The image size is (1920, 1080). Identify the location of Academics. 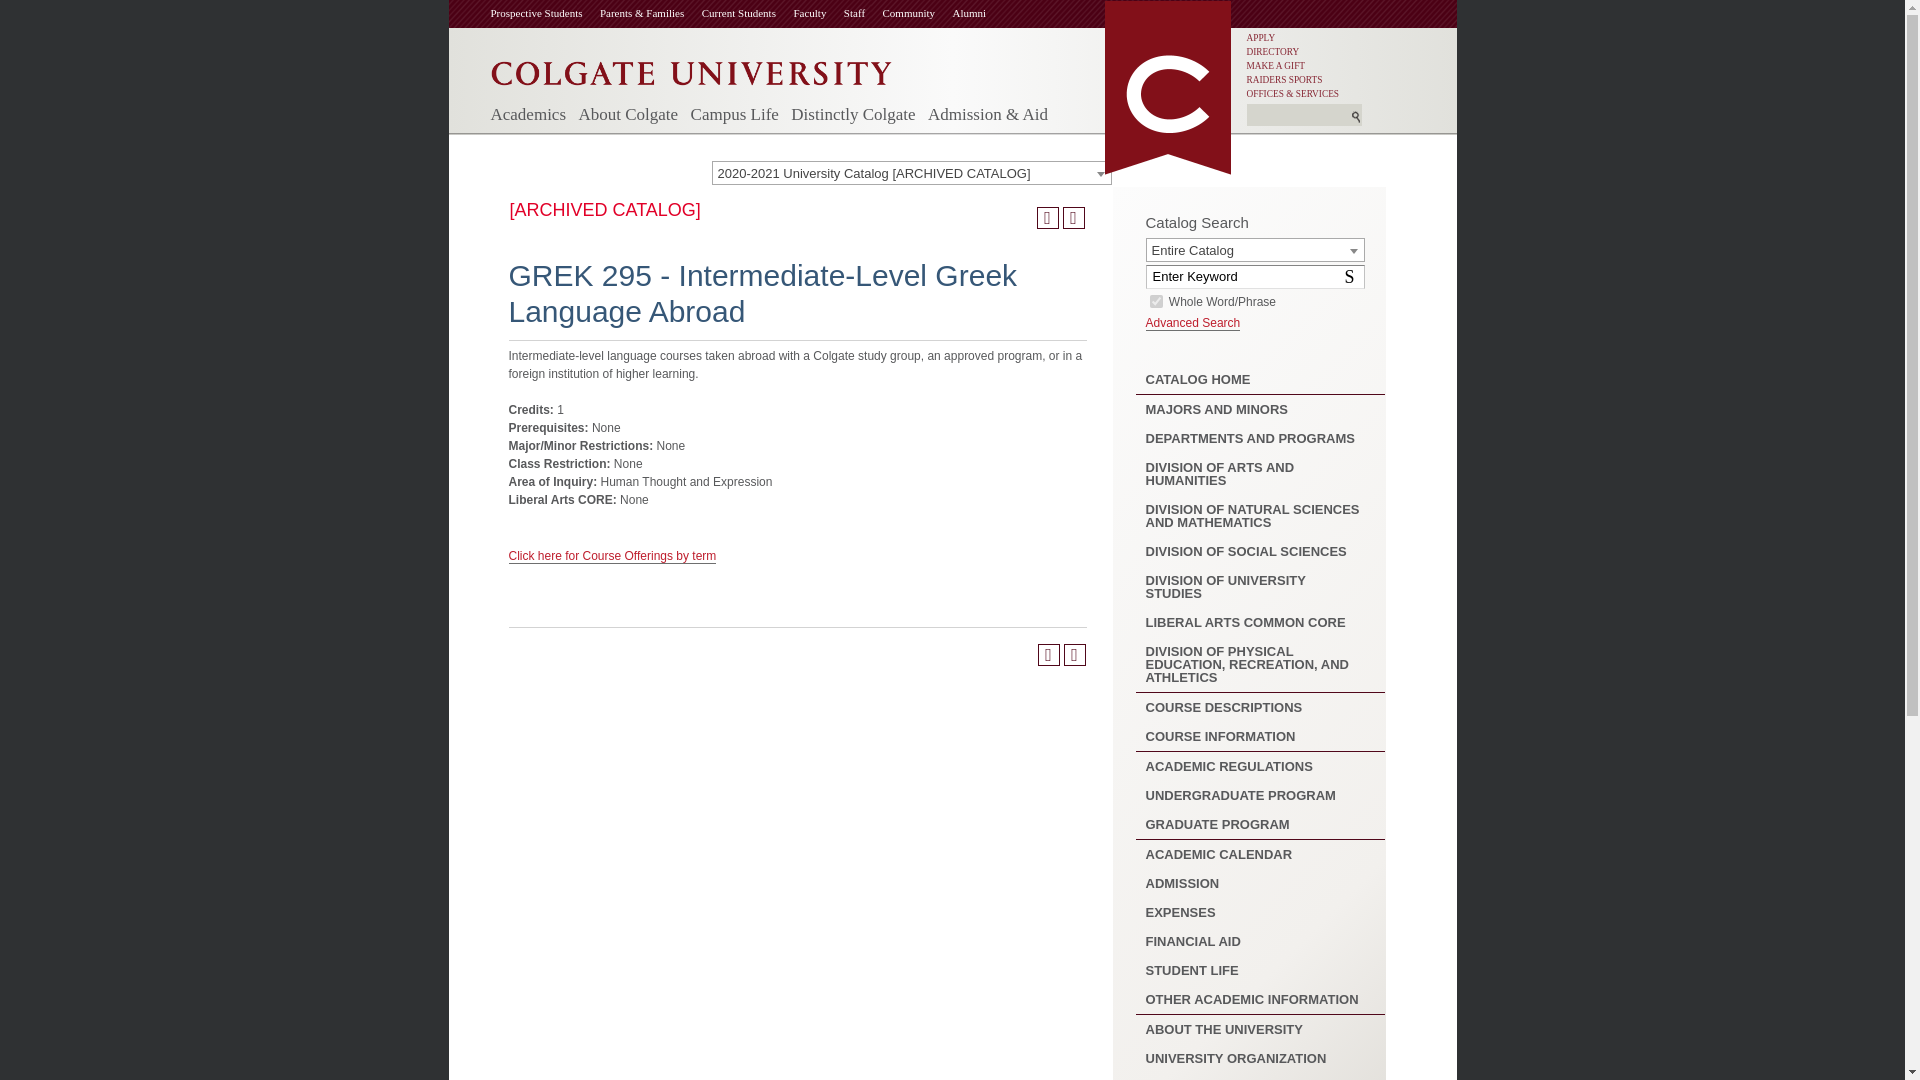
(528, 114).